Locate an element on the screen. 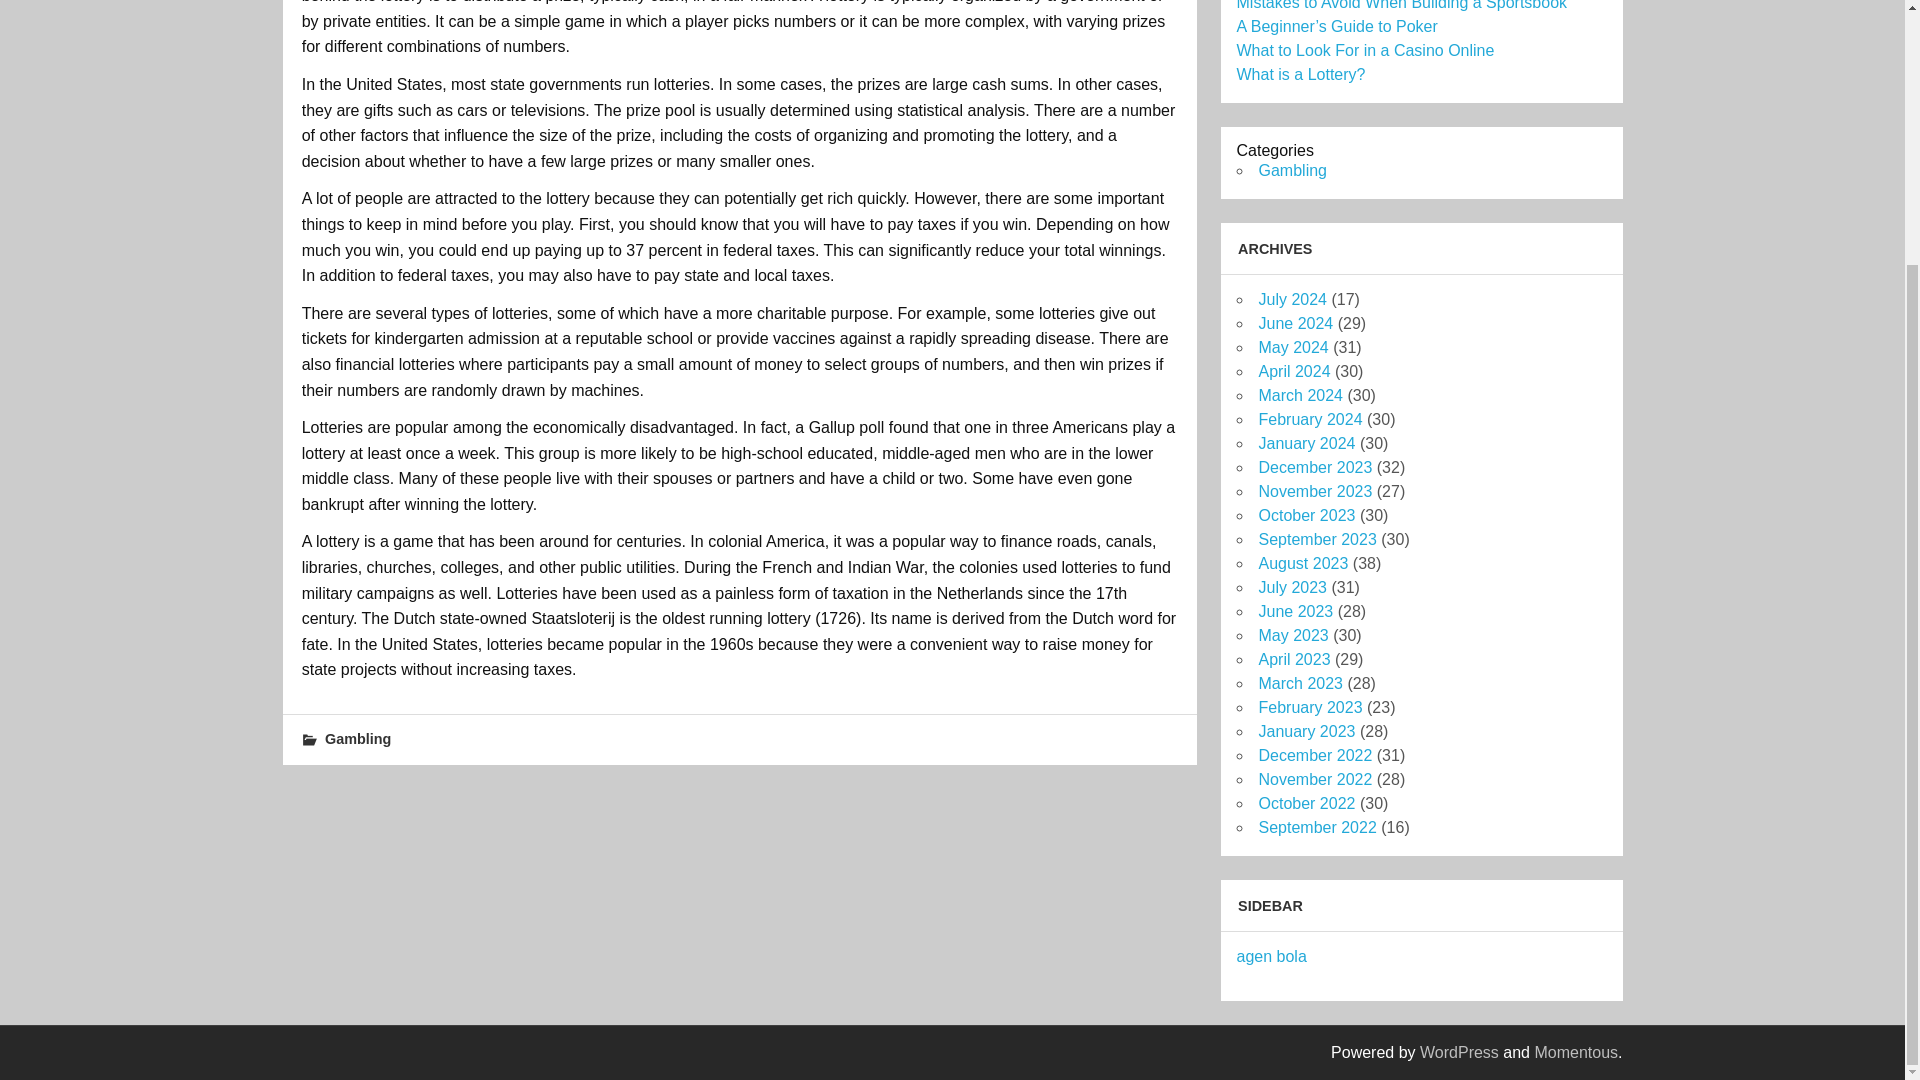  July 2024 is located at coordinates (1292, 298).